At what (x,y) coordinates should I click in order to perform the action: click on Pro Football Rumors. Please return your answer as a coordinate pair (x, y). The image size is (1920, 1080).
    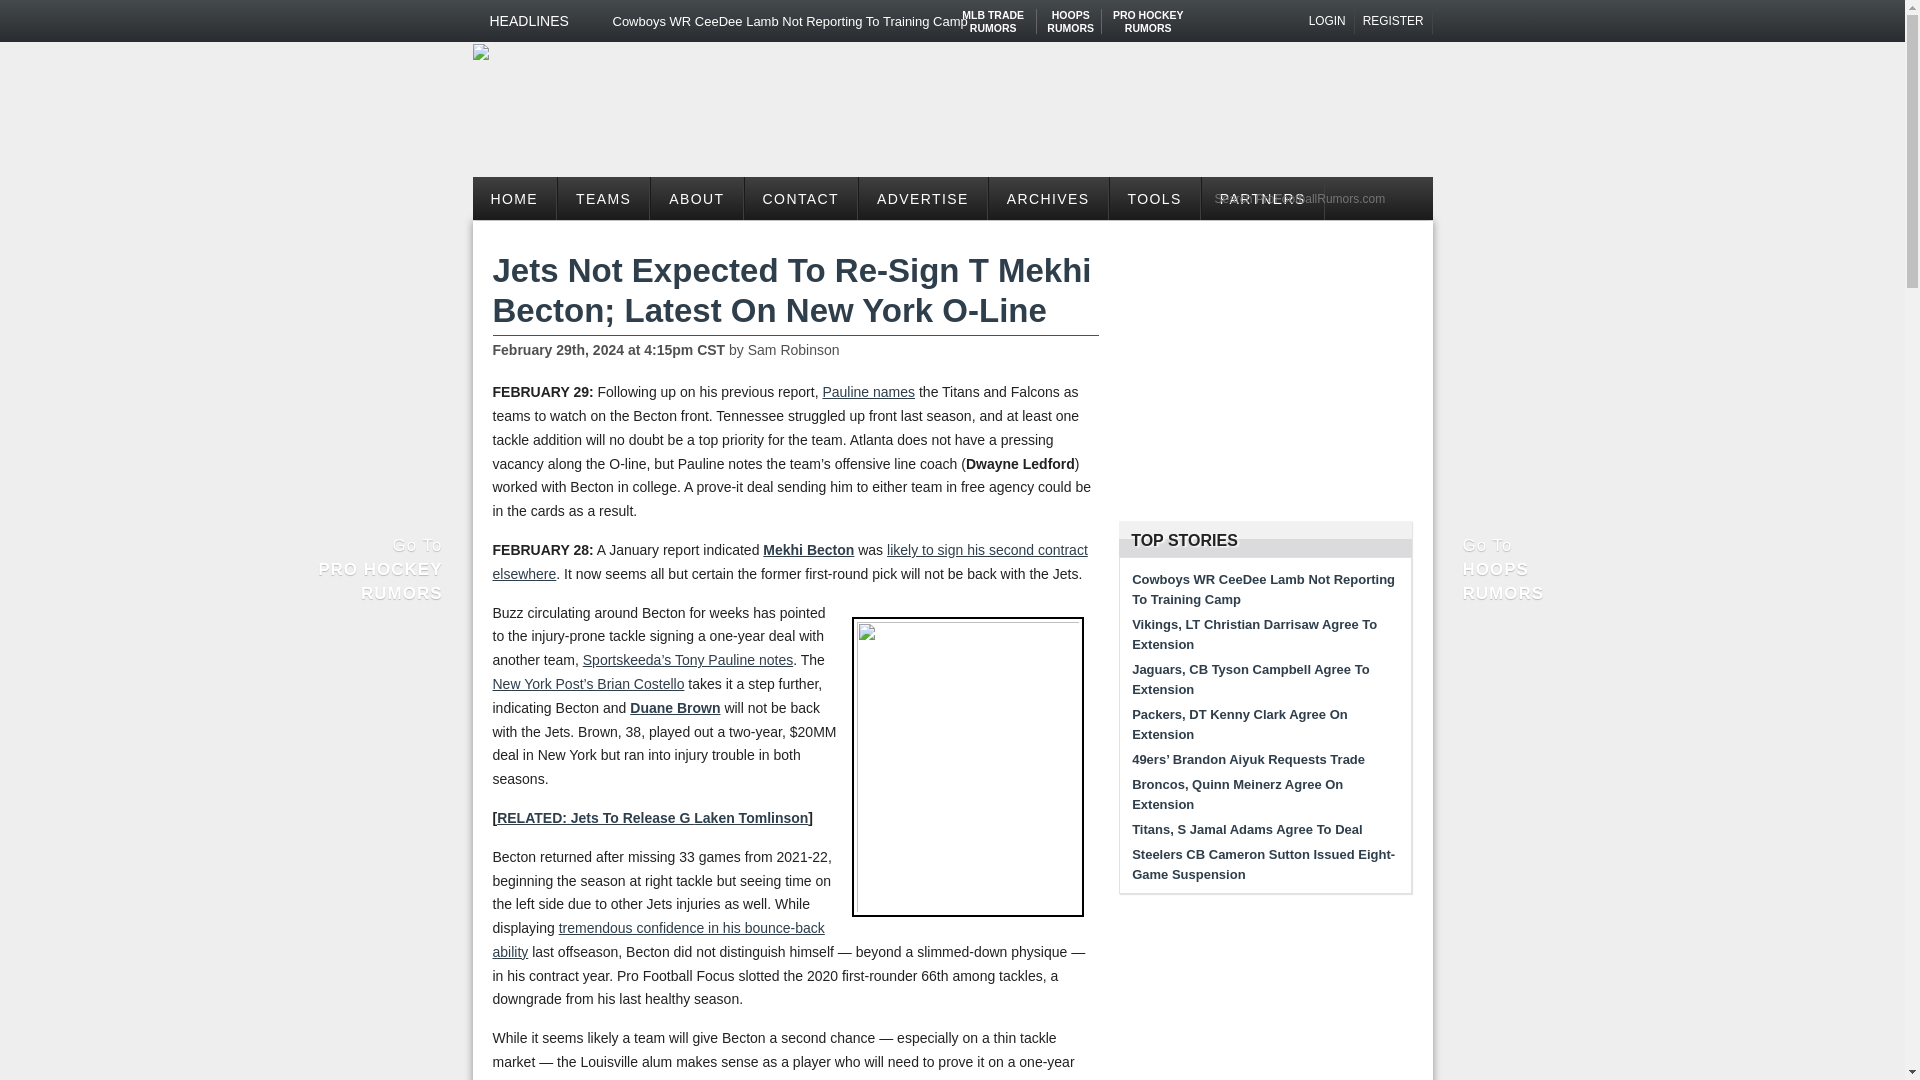
    Looking at the image, I should click on (603, 198).